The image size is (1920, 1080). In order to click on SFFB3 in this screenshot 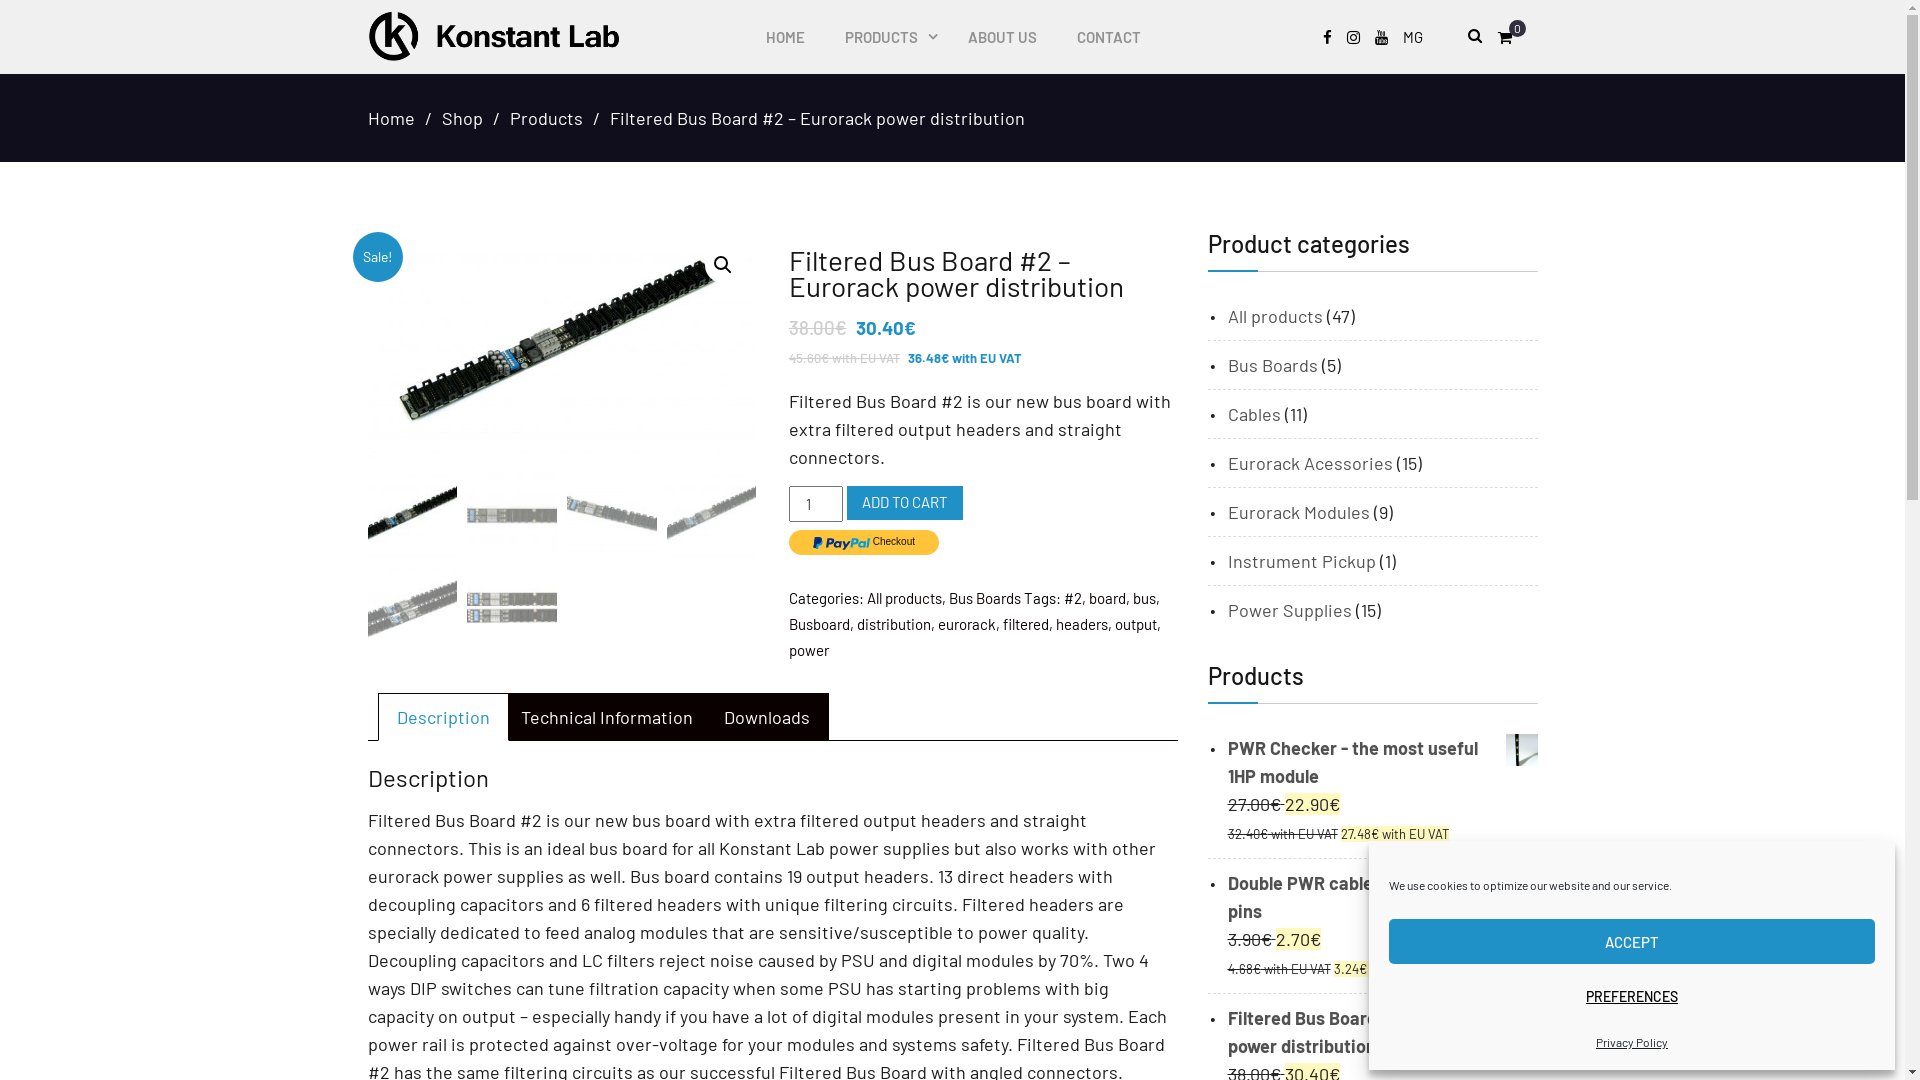, I will do `click(562, 346)`.